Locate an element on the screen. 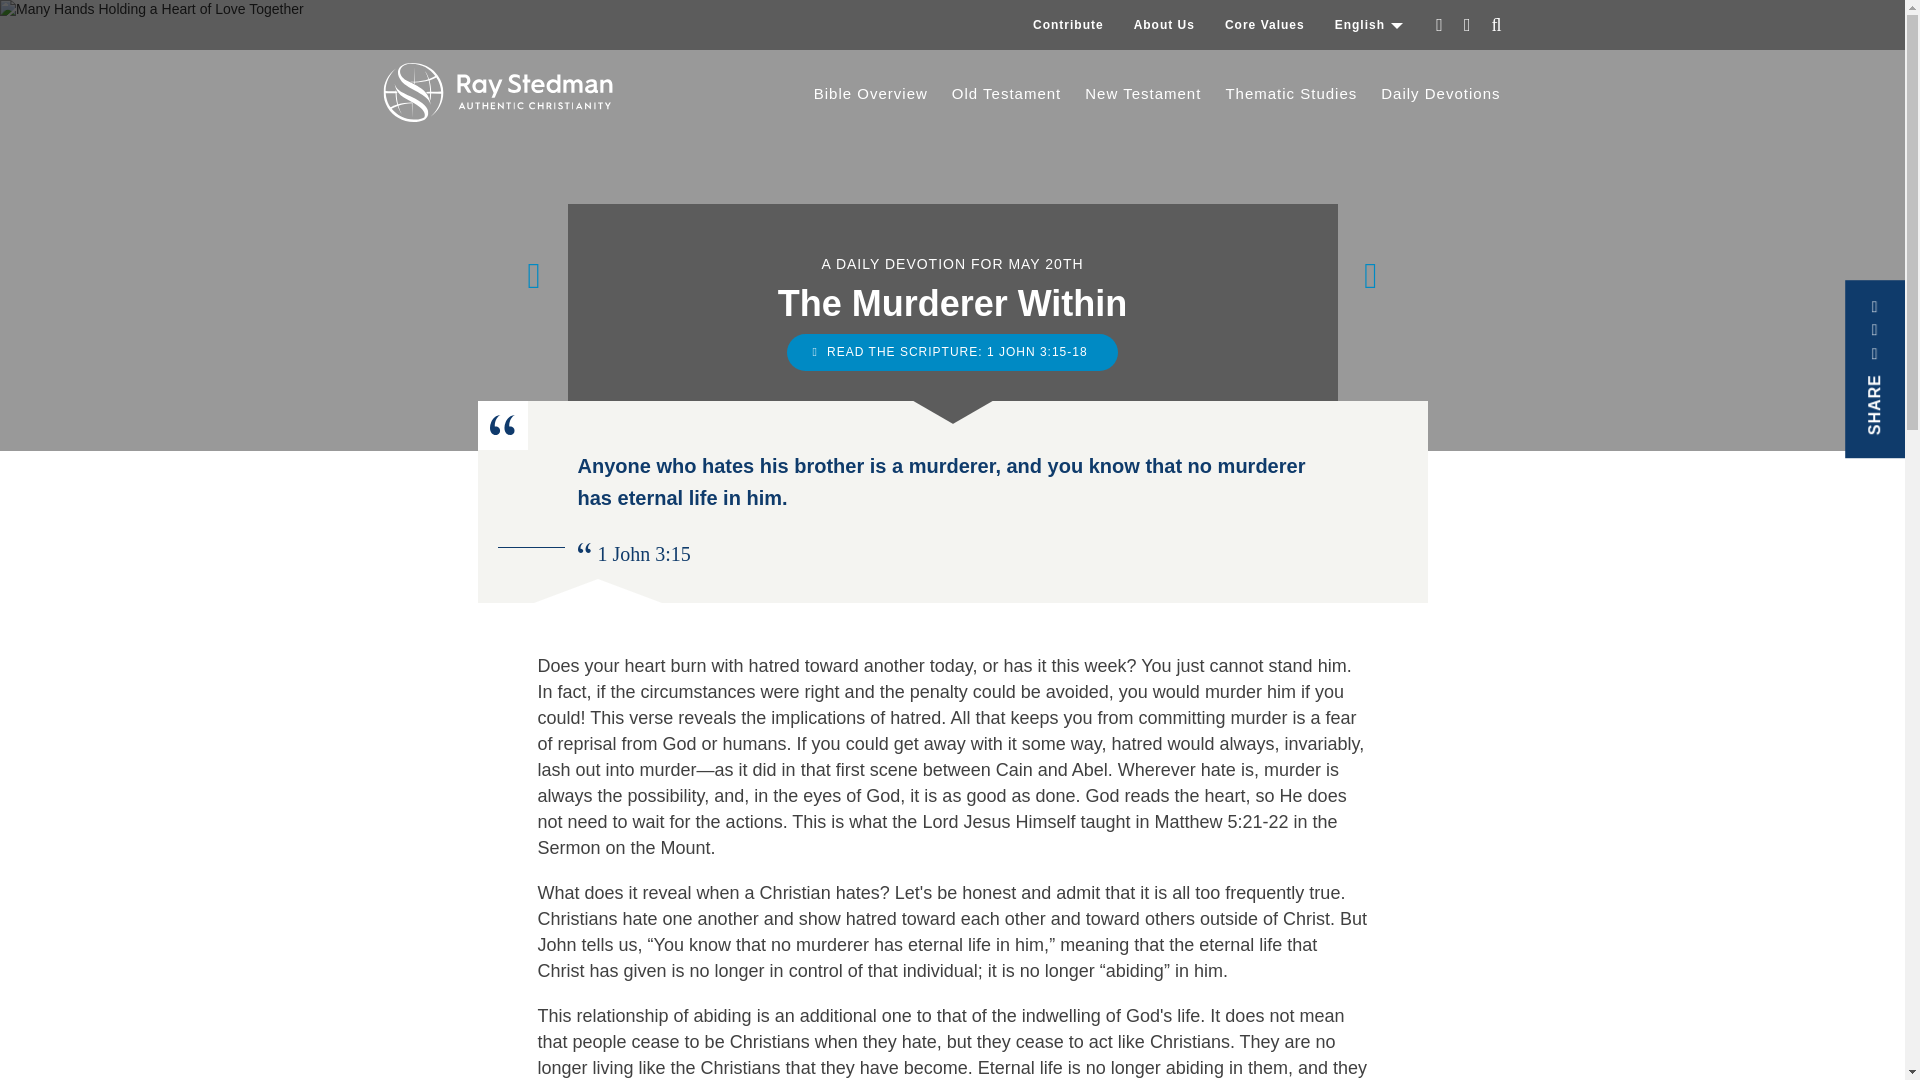 The image size is (1920, 1080). Contribute is located at coordinates (1068, 24).